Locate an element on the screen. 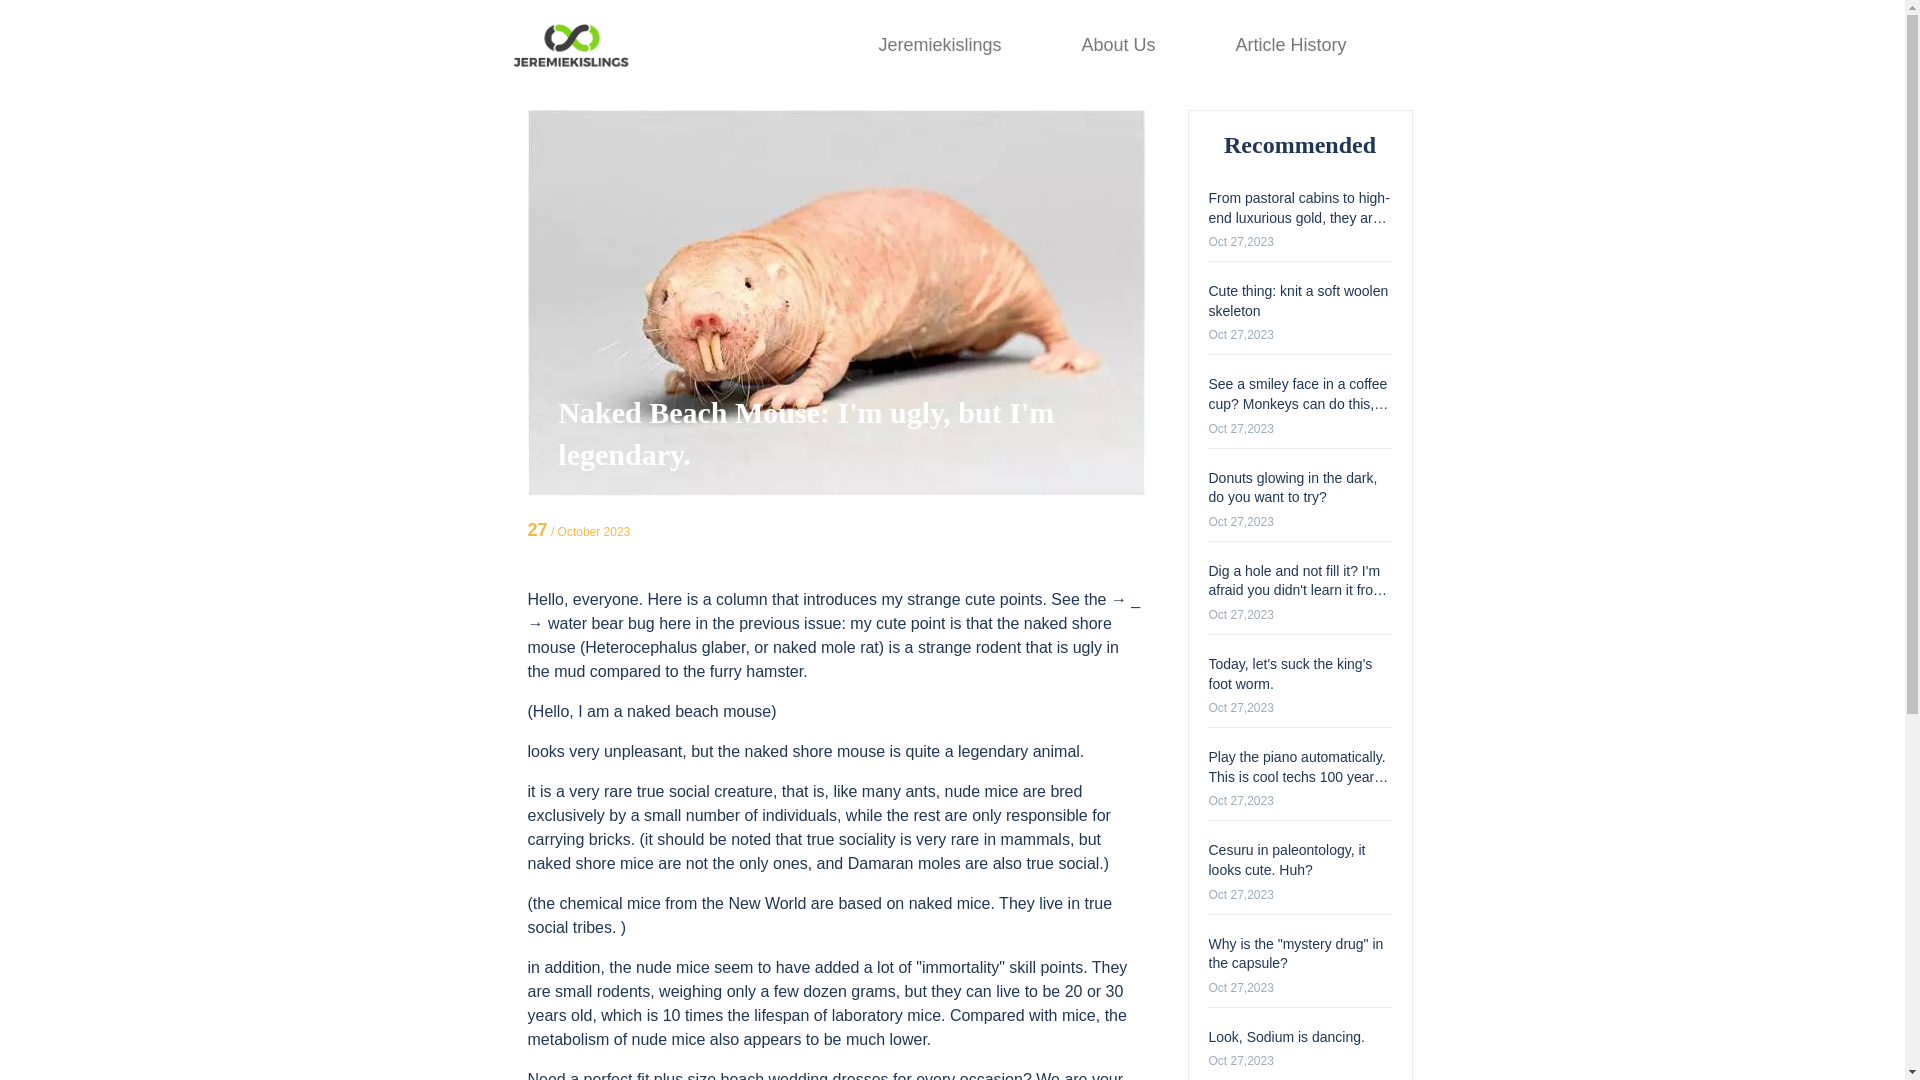 The image size is (1920, 1080). Today, let's suck the king's foot worm. is located at coordinates (1290, 674).